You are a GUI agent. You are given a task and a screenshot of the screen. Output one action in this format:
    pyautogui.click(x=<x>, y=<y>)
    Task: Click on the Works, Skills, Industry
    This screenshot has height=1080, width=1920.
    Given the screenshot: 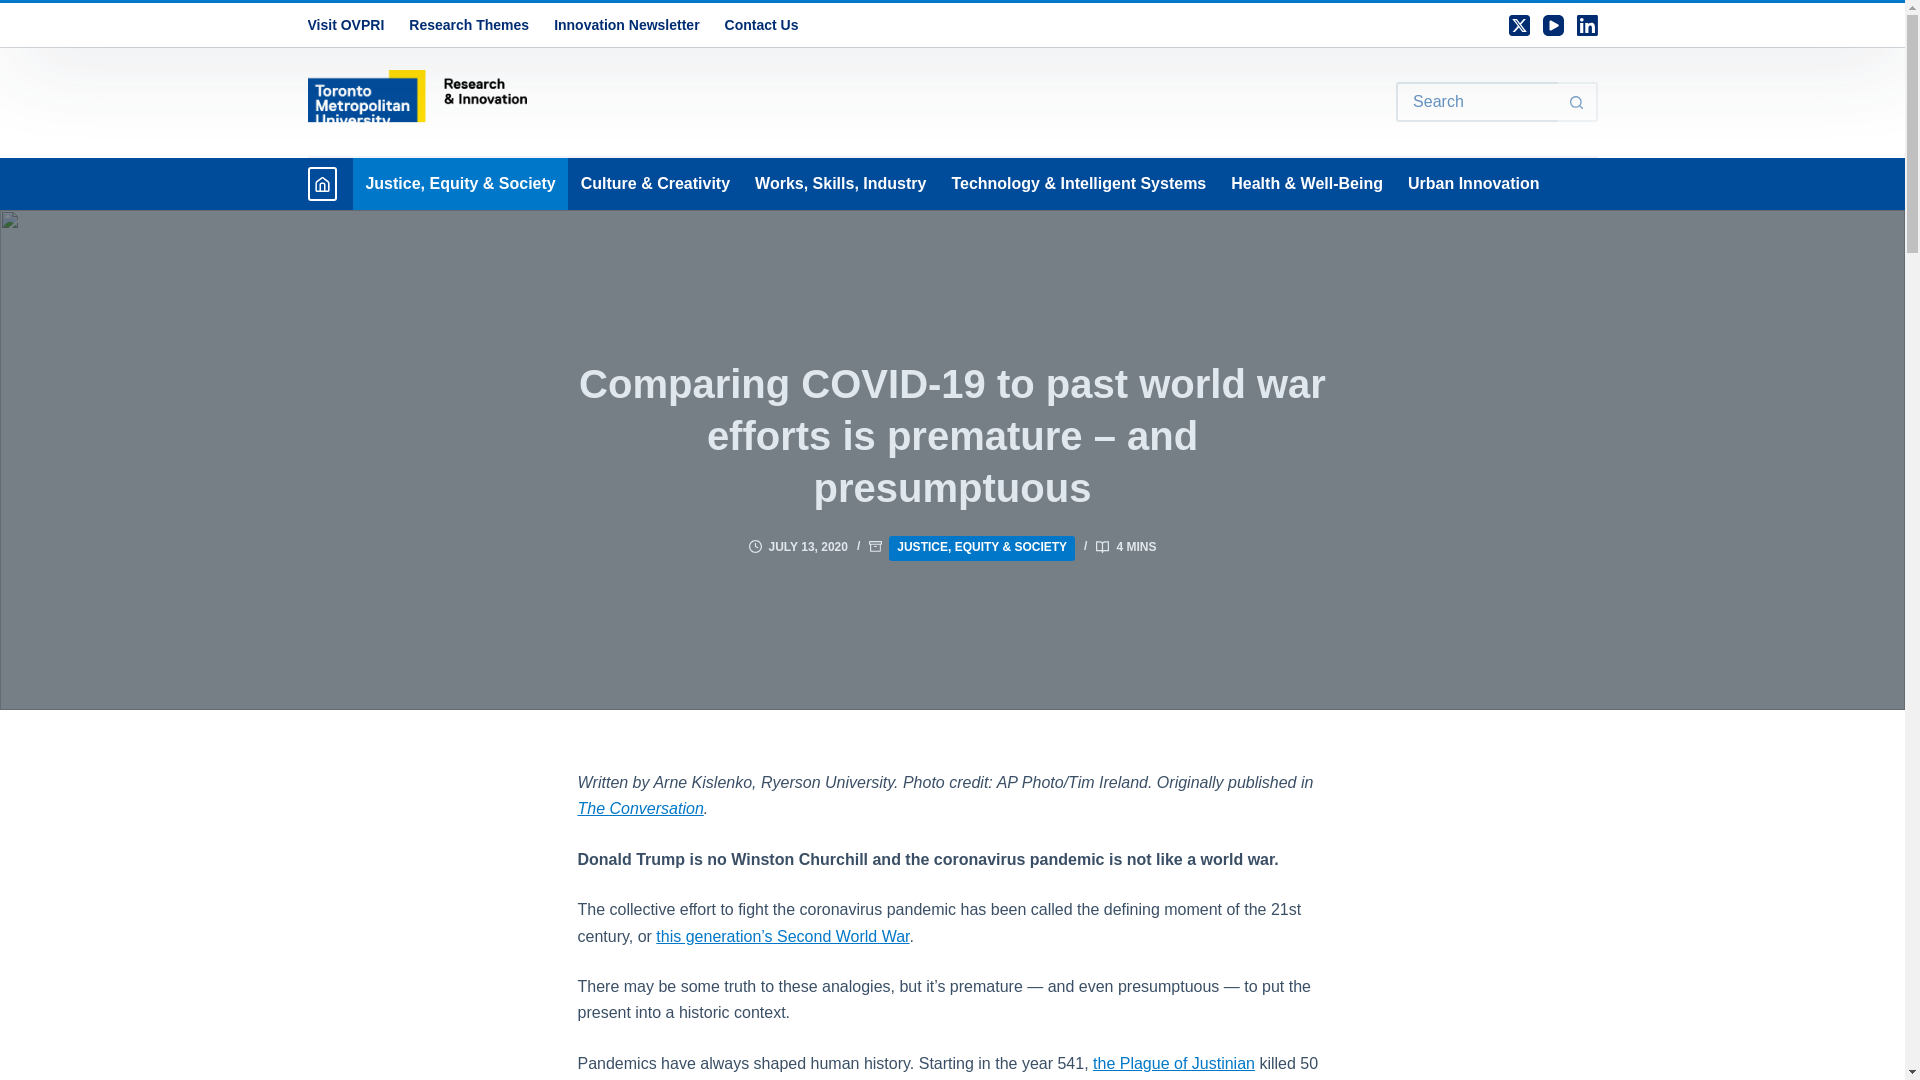 What is the action you would take?
    pyautogui.click(x=840, y=183)
    